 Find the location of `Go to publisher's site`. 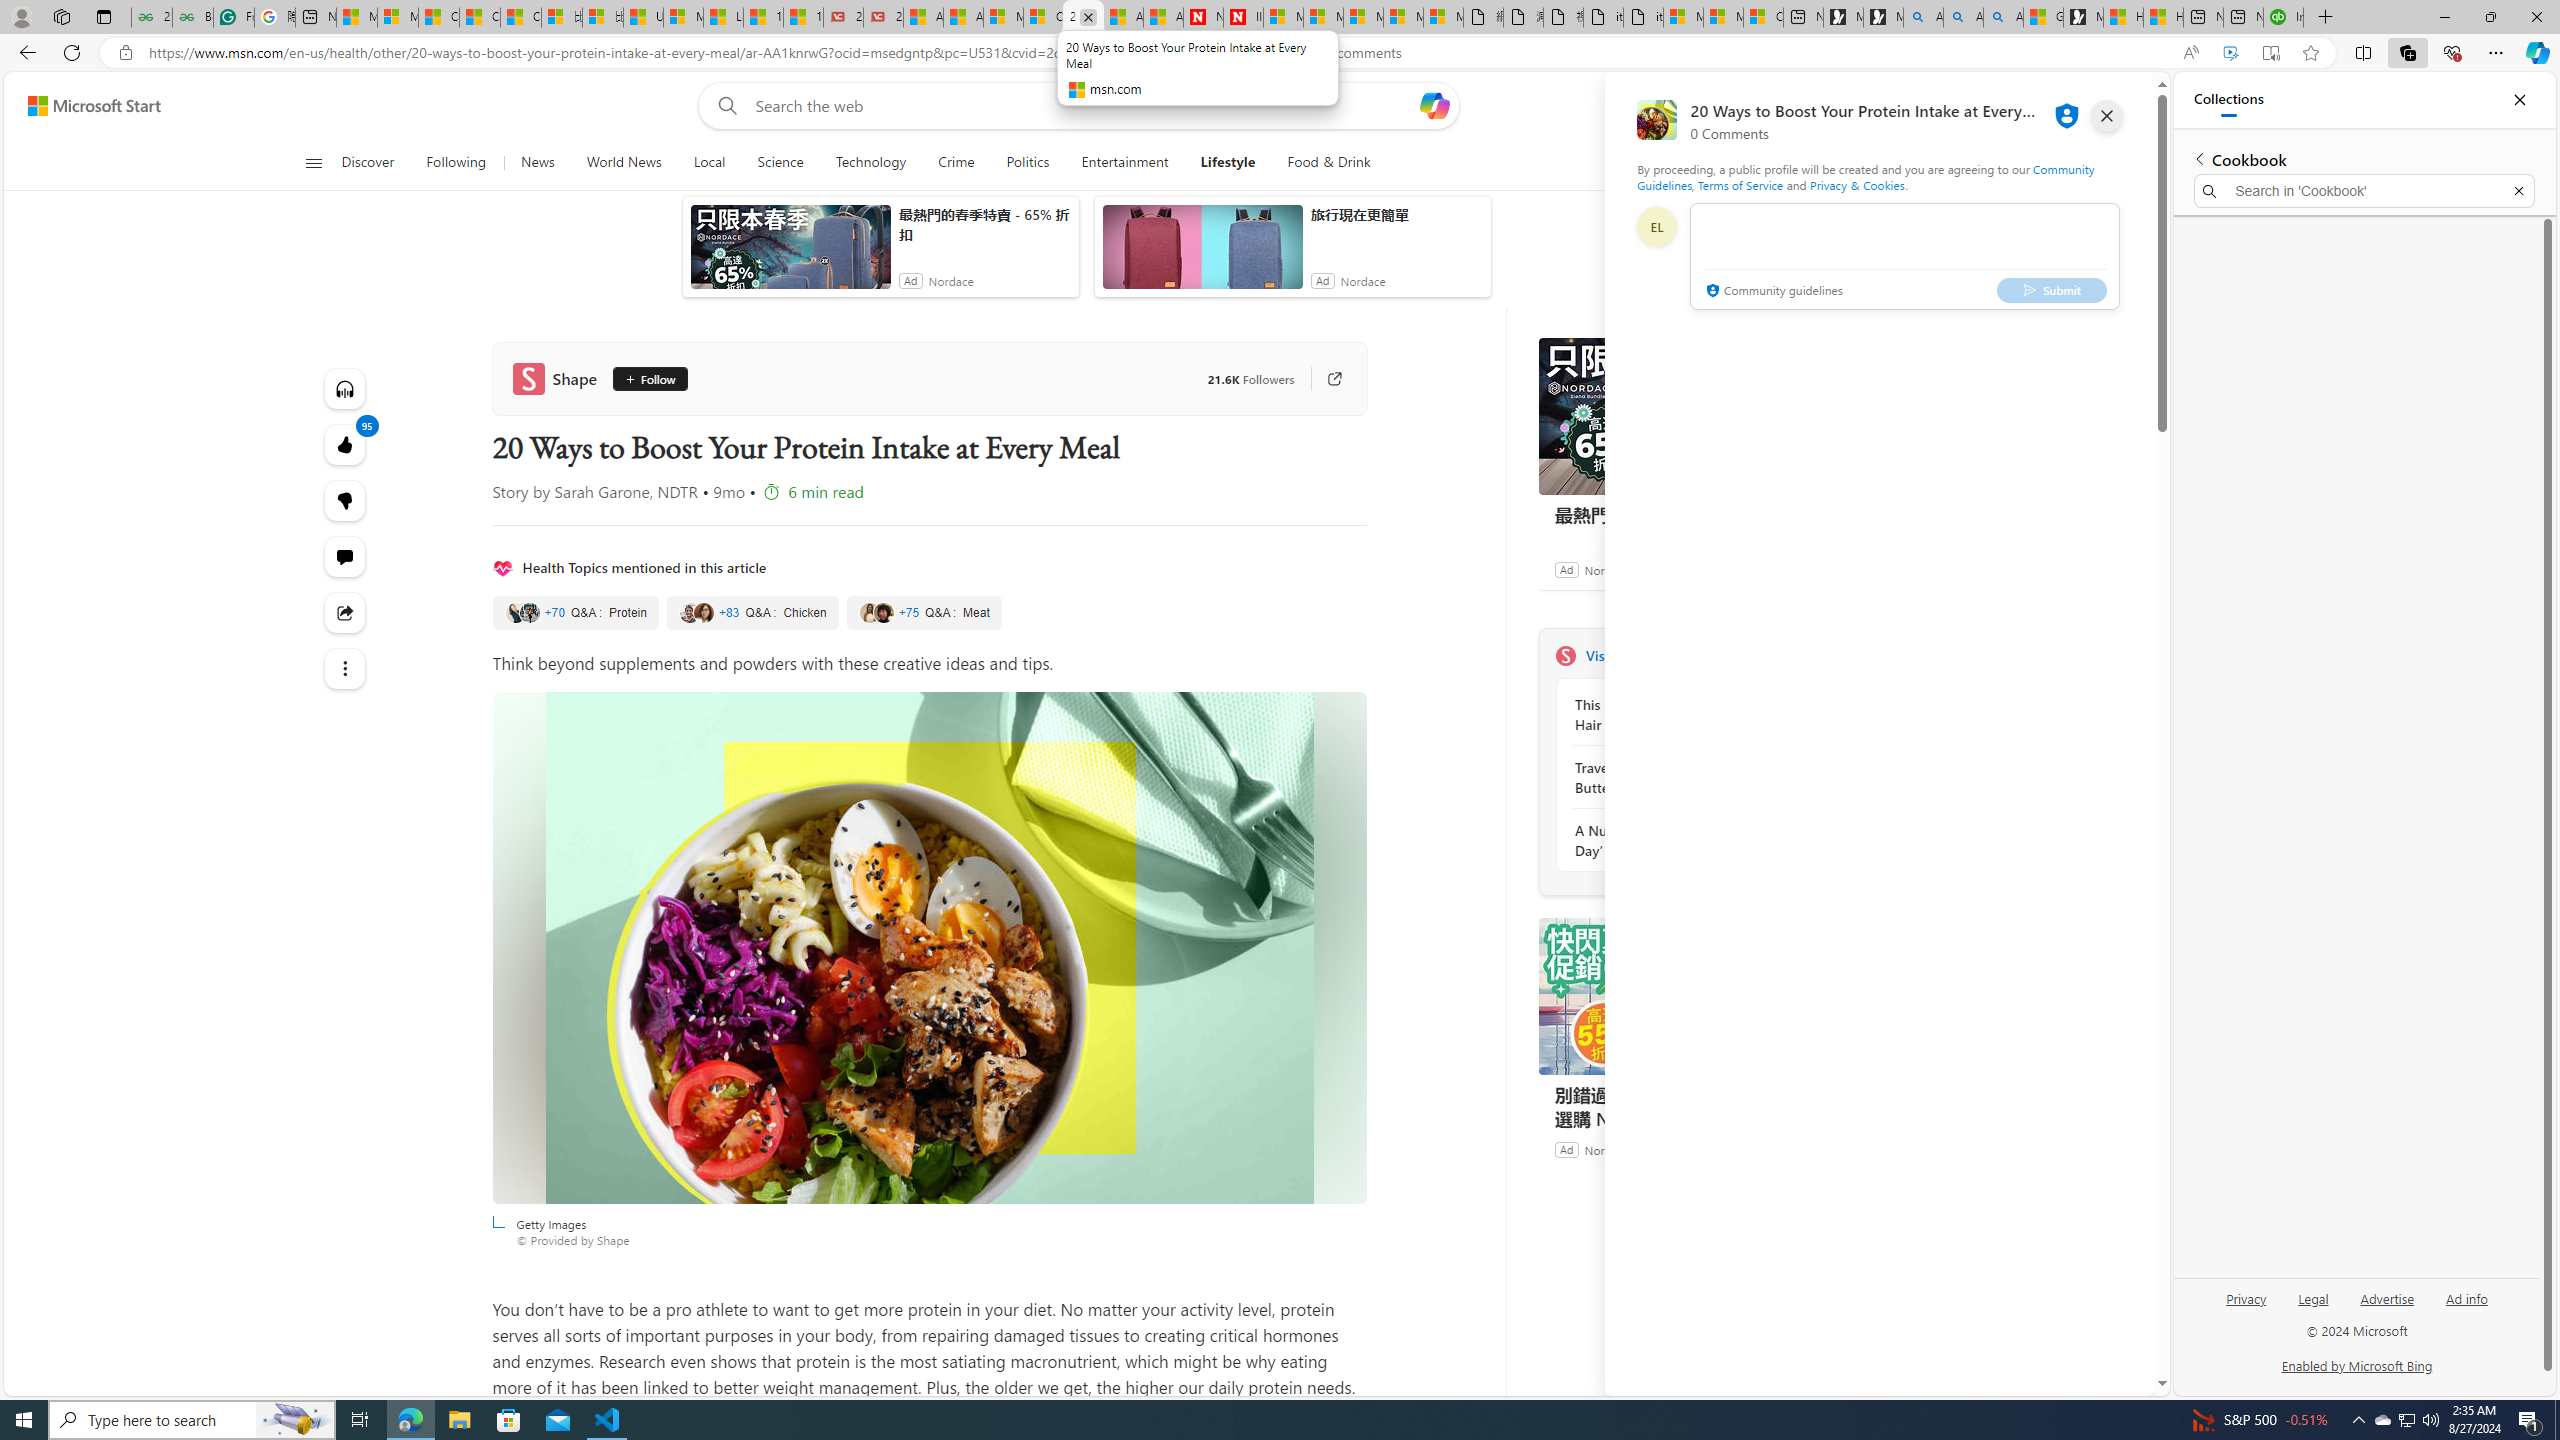

Go to publisher's site is located at coordinates (1323, 379).